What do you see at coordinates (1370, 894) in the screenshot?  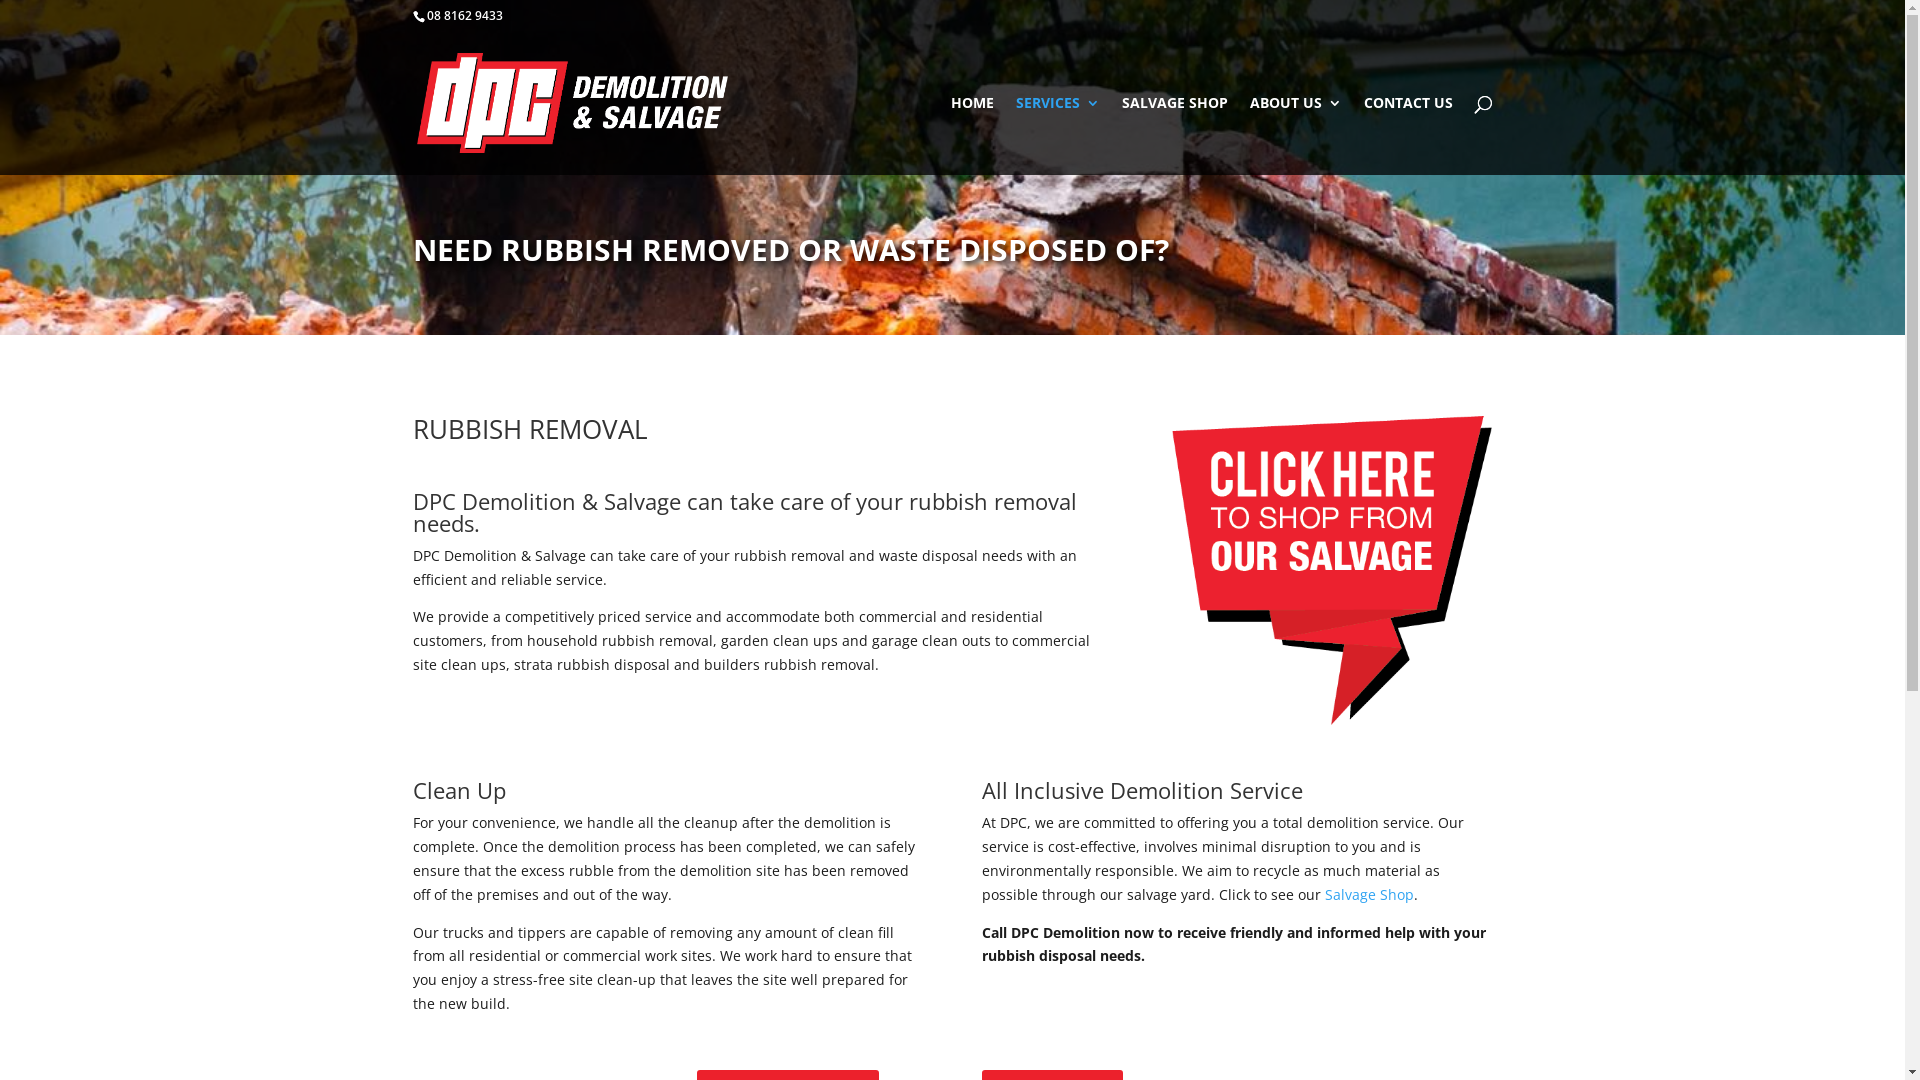 I see `Salvage Shop` at bounding box center [1370, 894].